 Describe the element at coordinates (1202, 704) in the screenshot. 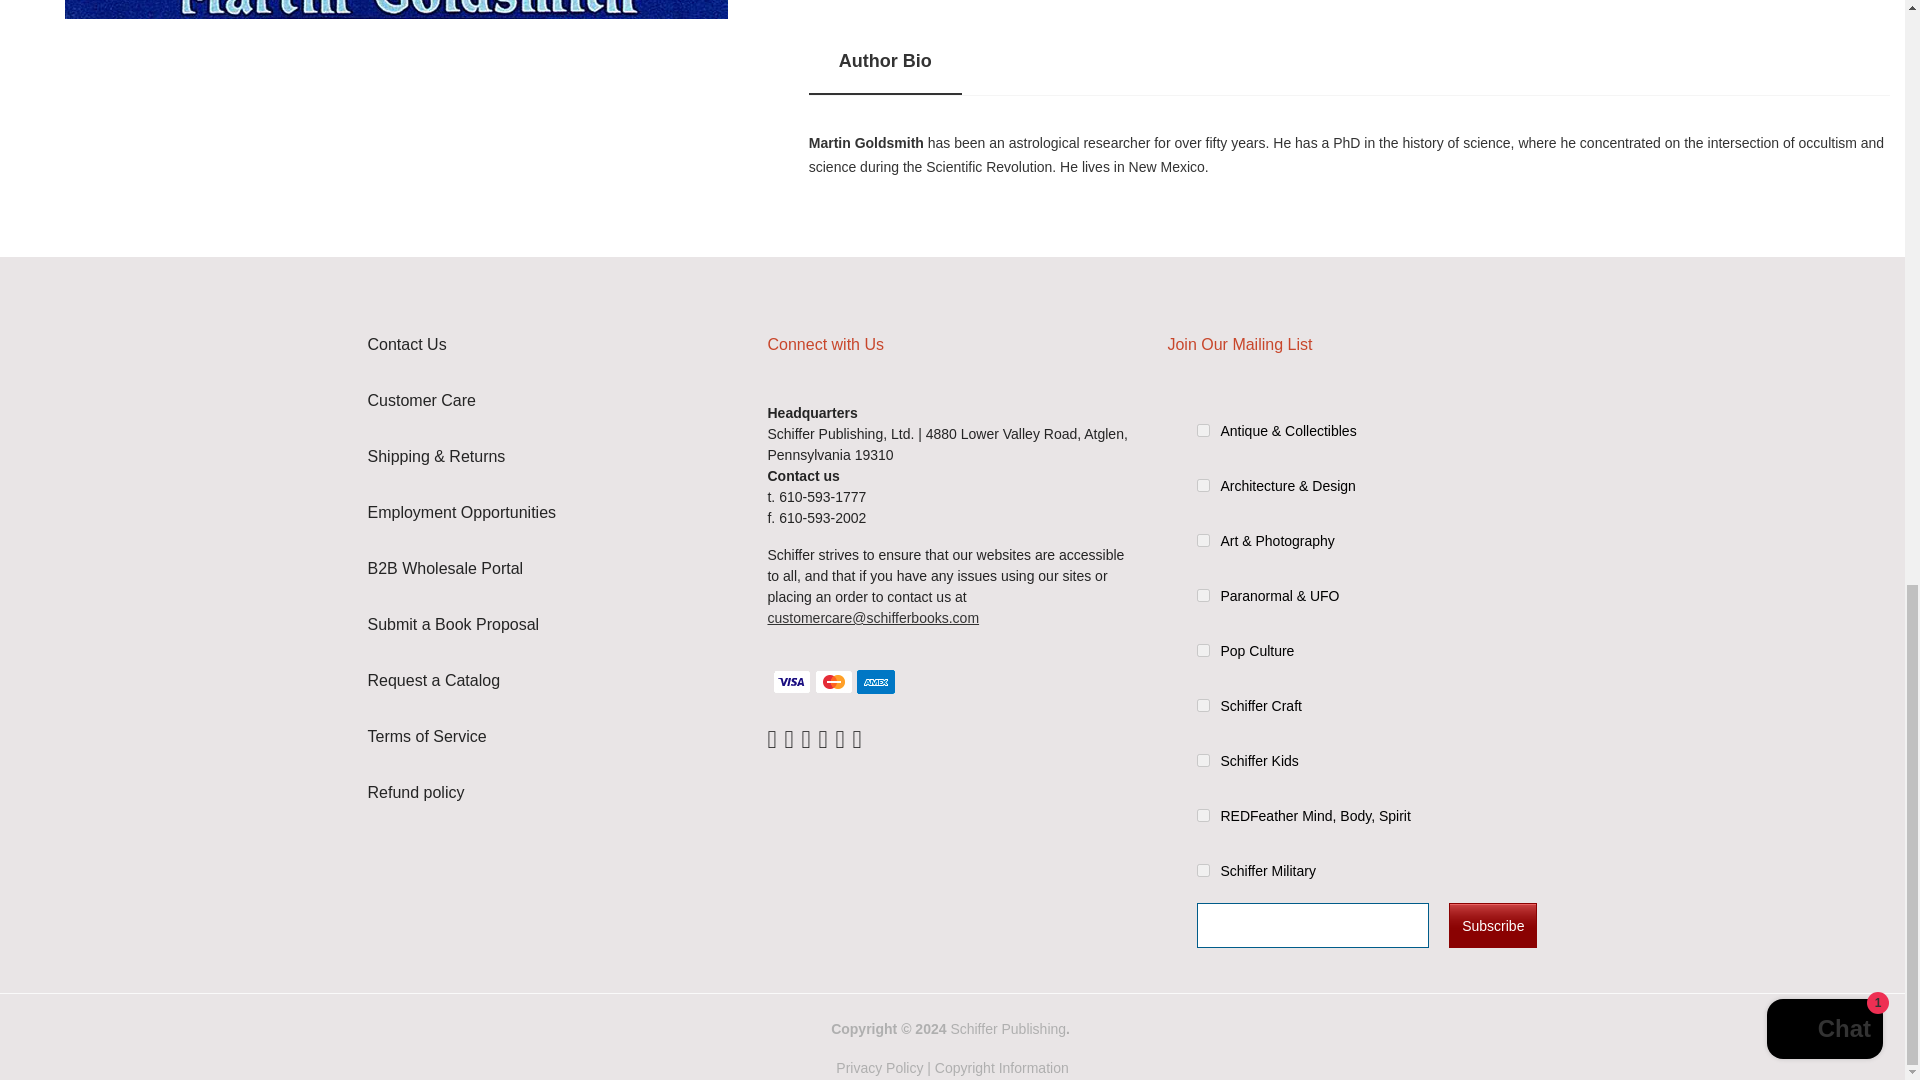

I see `yes` at that location.